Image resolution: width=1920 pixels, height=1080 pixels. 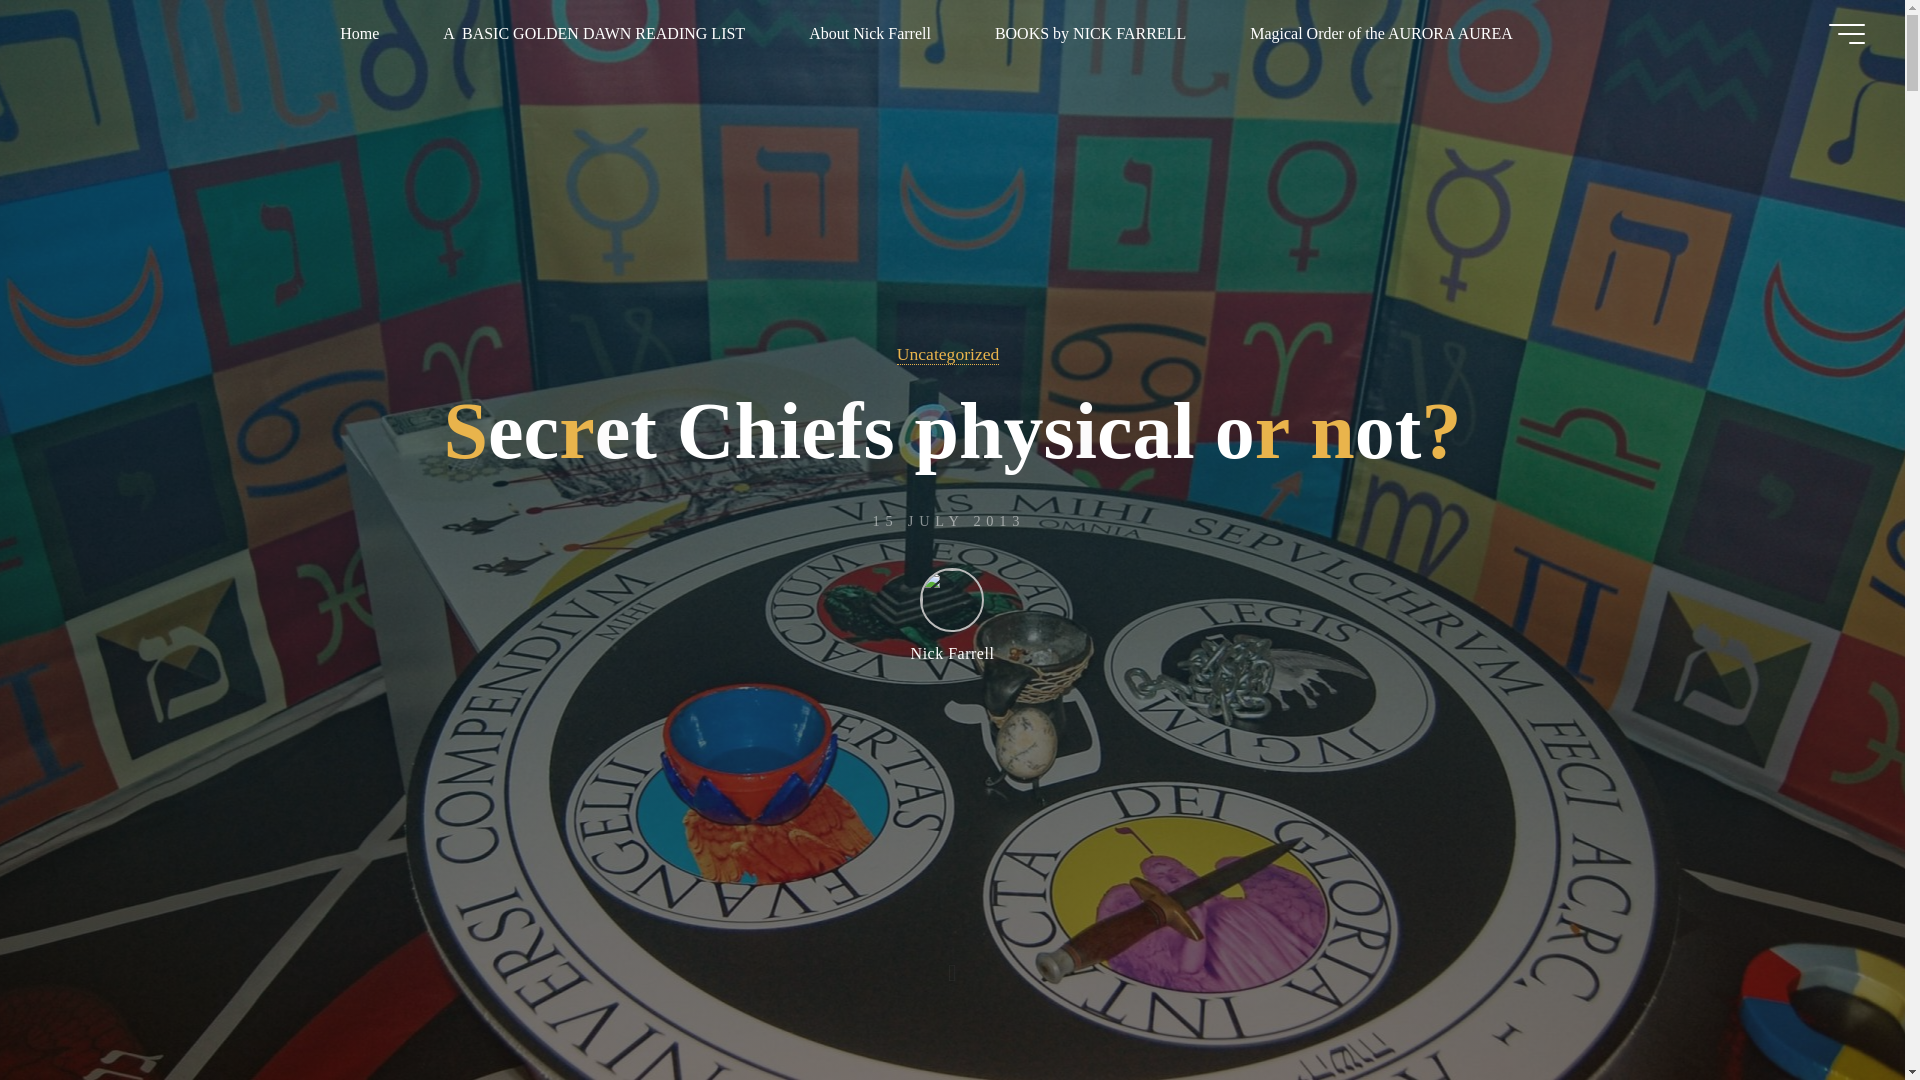 I want to click on Home, so click(x=358, y=34).